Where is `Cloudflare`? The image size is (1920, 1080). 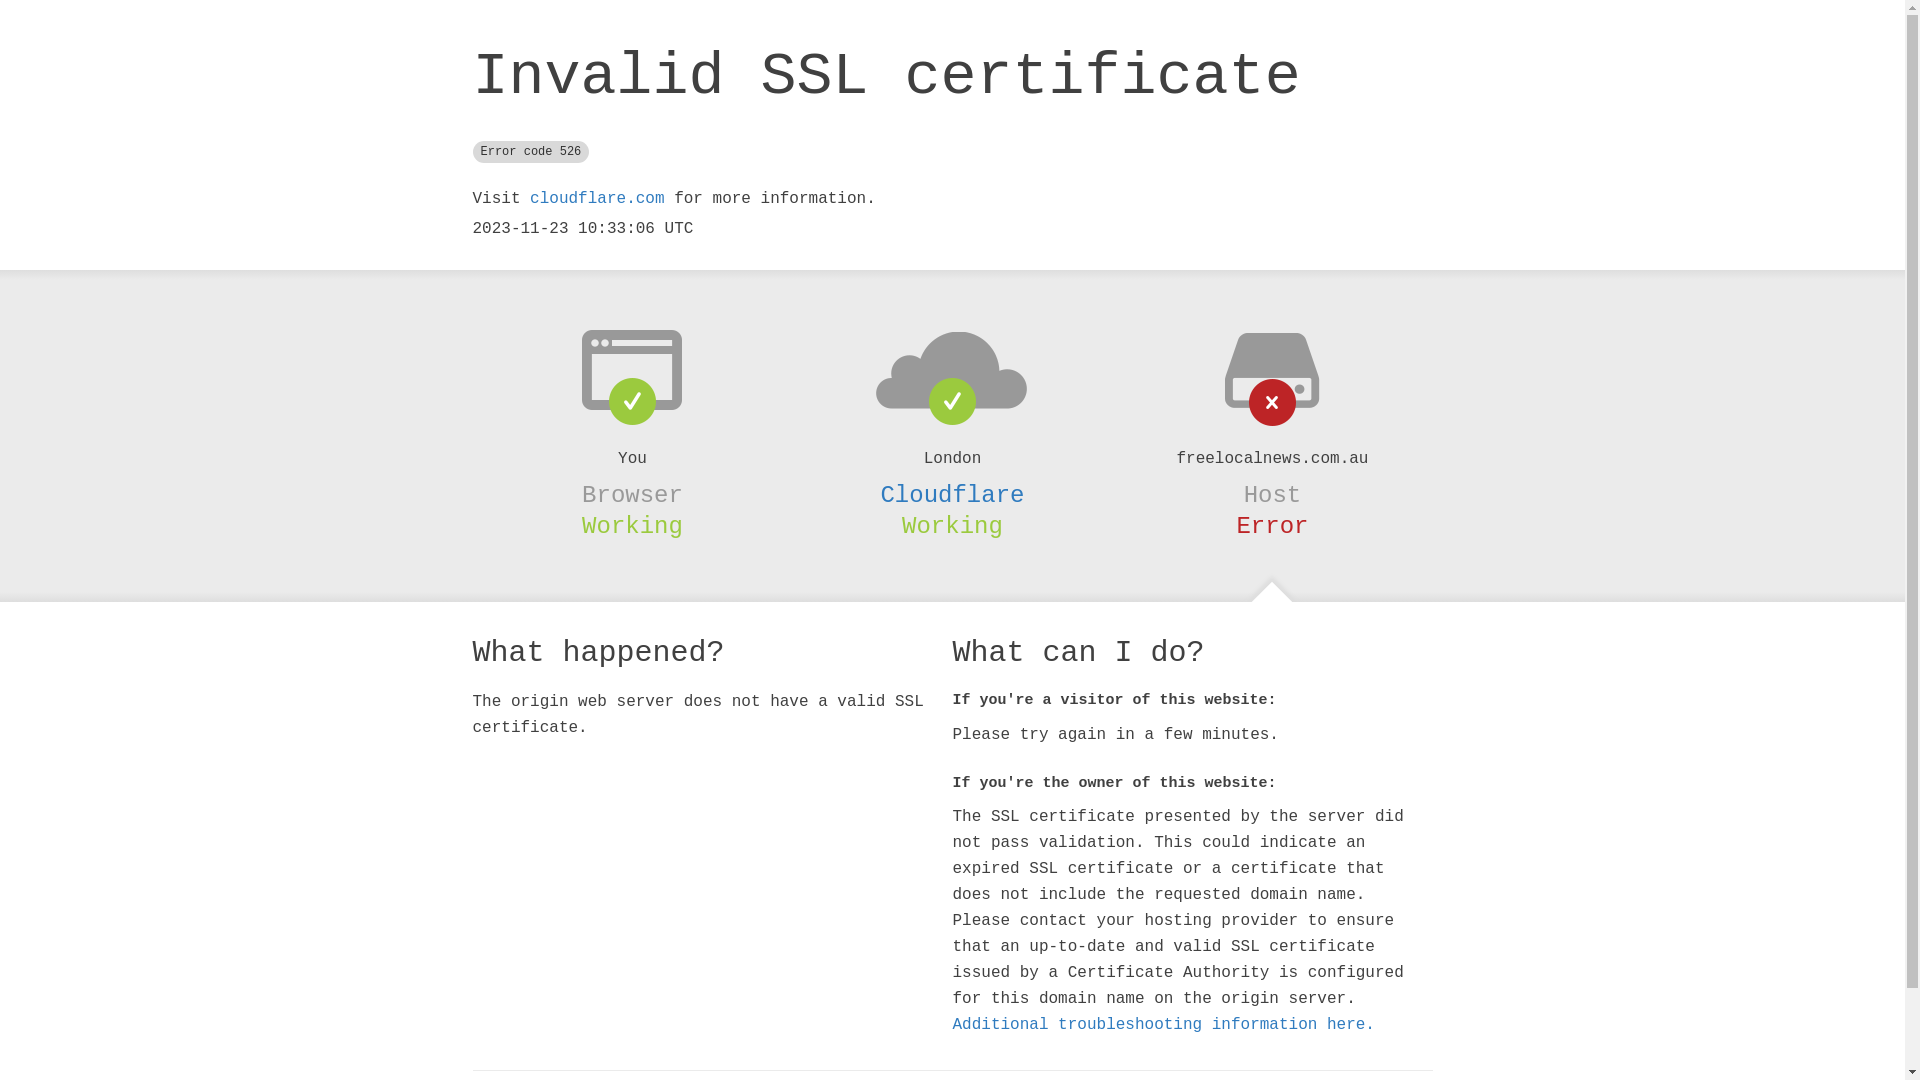
Cloudflare is located at coordinates (952, 495).